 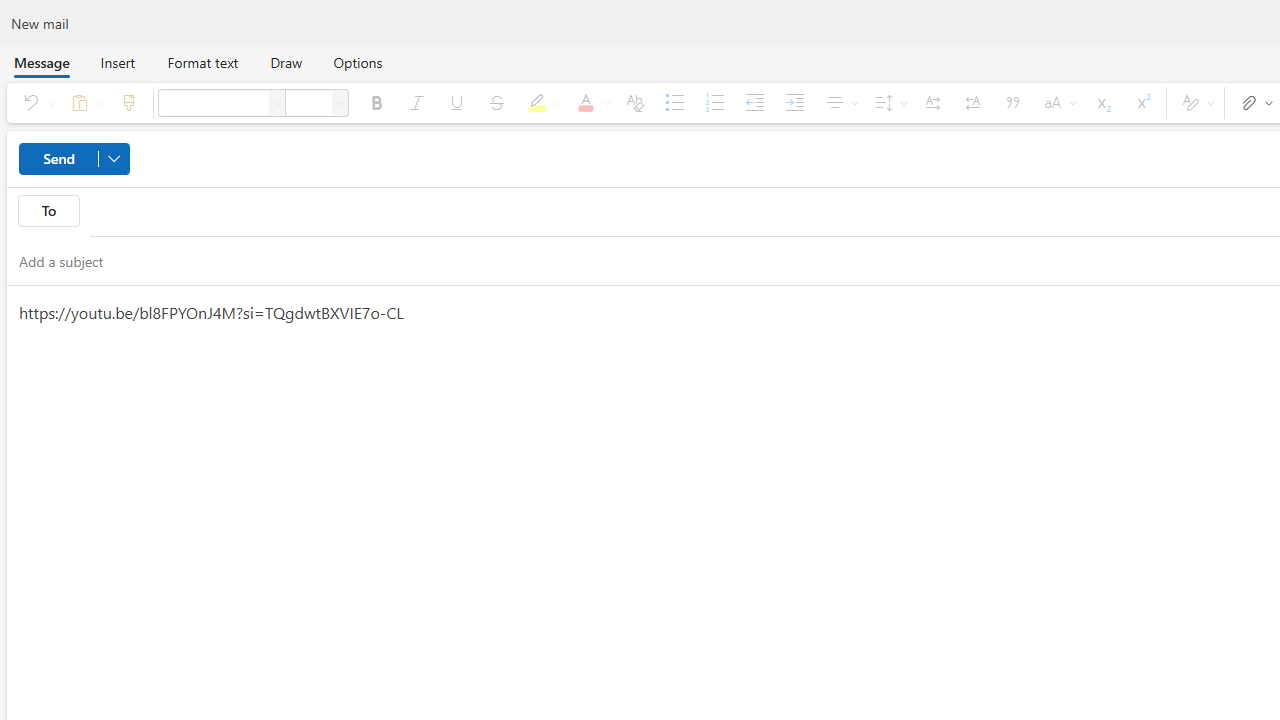 I want to click on Format painter, so click(x=128, y=102).